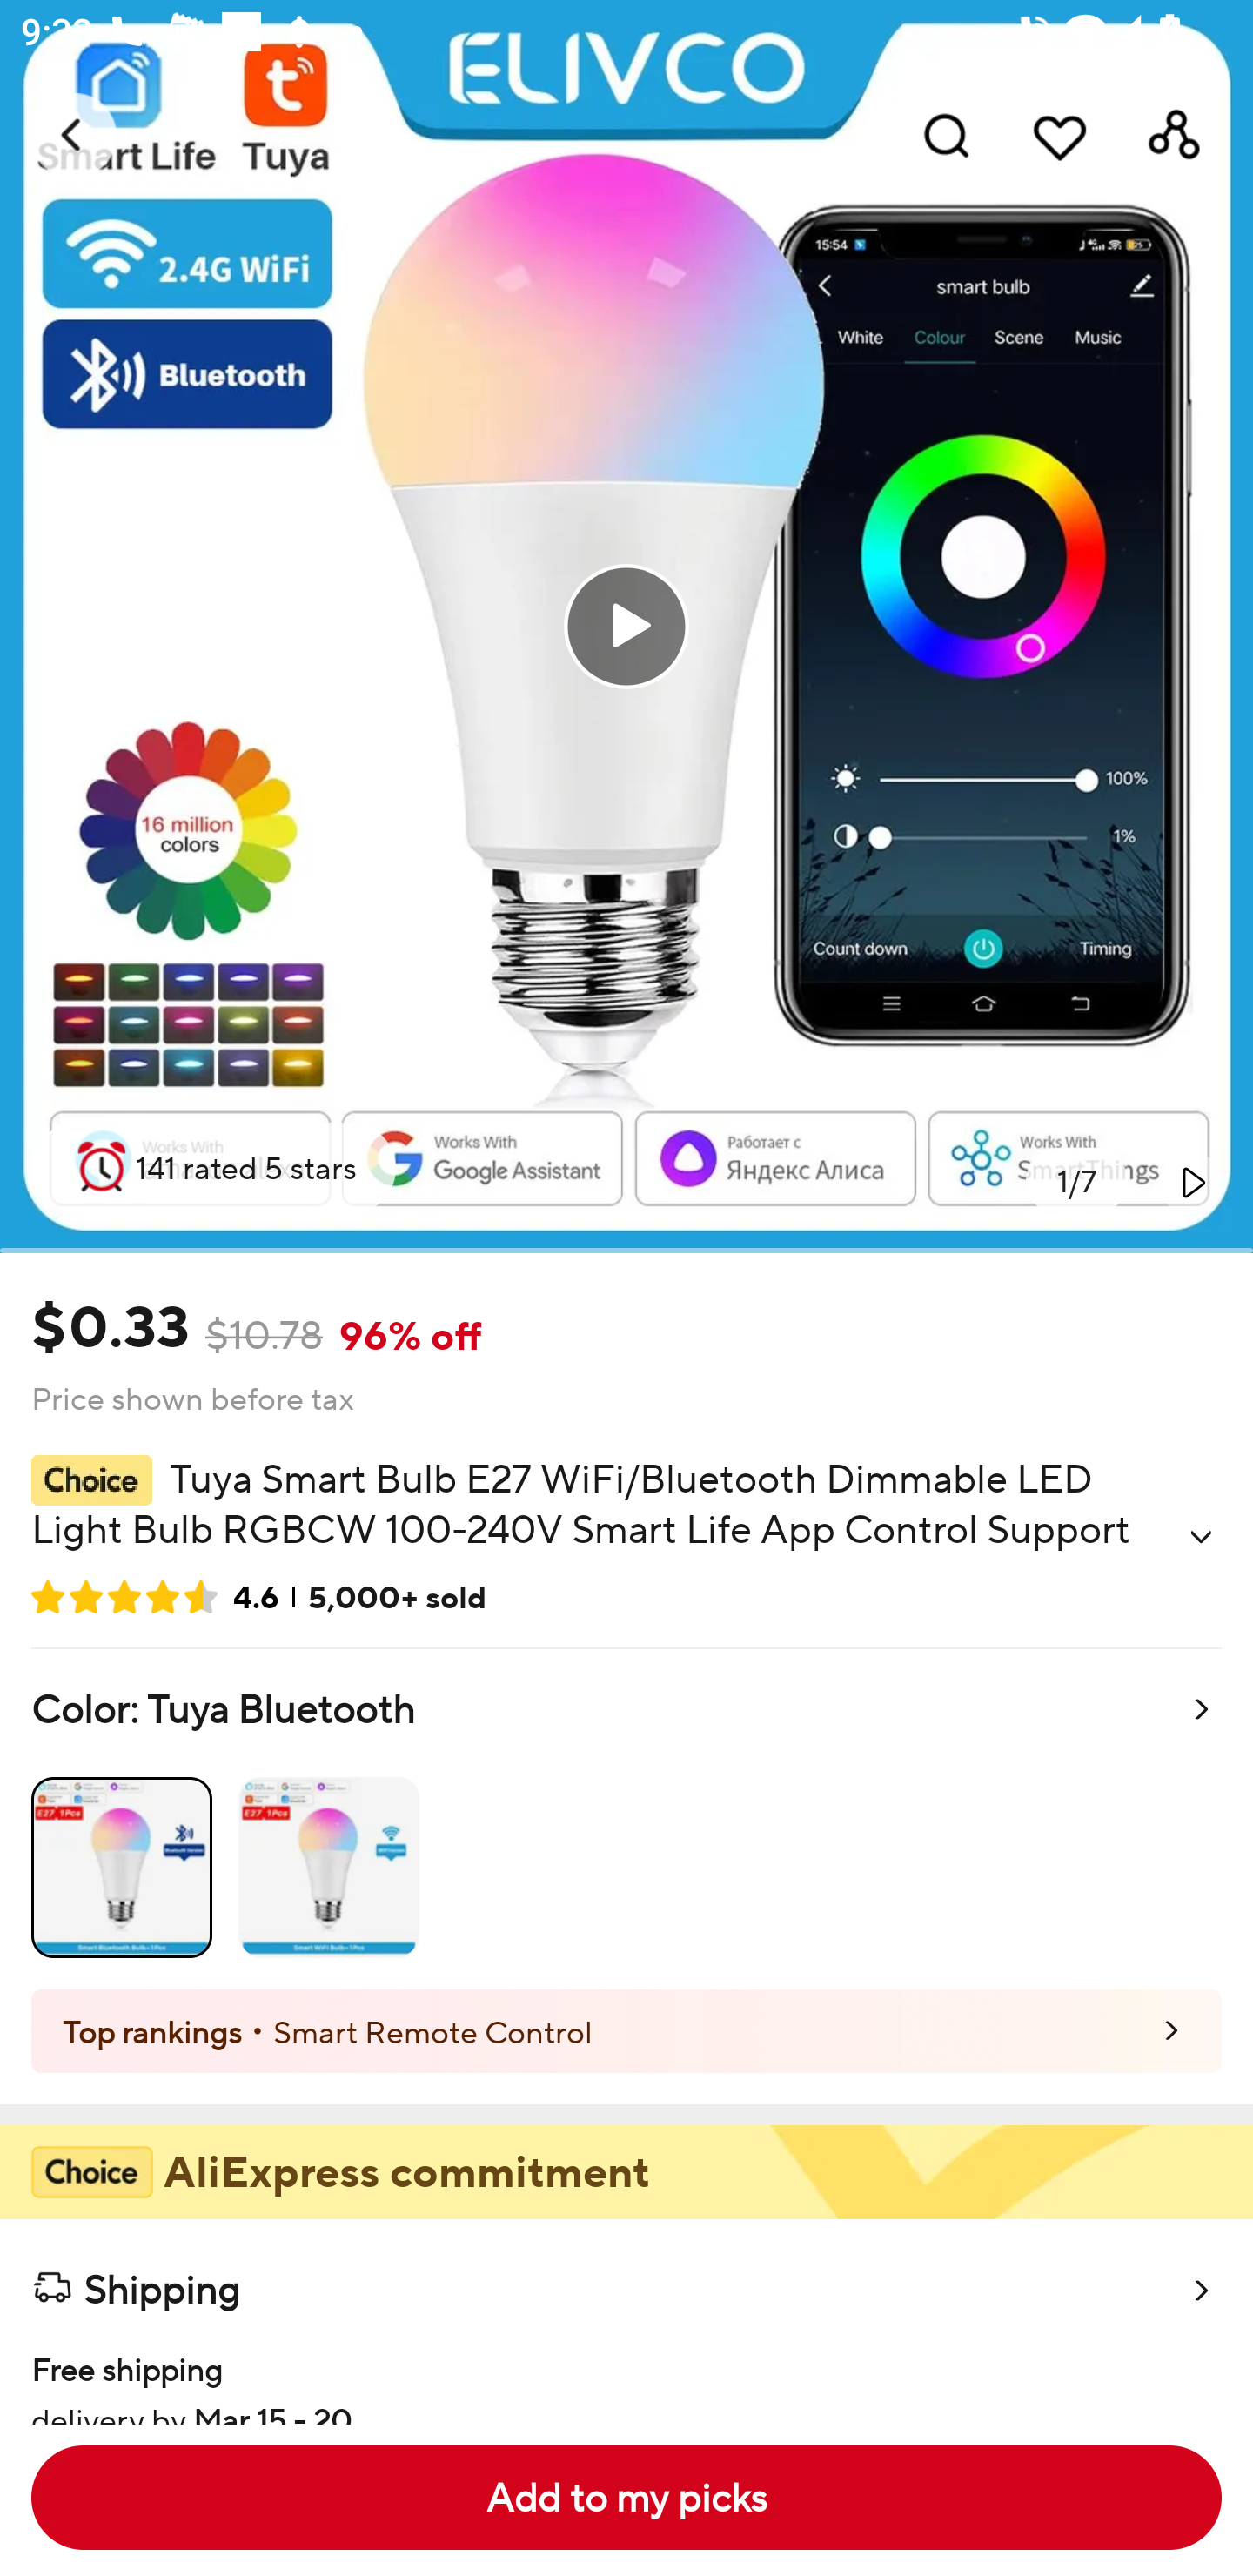 The width and height of the screenshot is (1253, 2576). What do you see at coordinates (626, 2320) in the screenshot?
I see `Shipping  Free shipping  delivery by Mar 15 - 20 ` at bounding box center [626, 2320].